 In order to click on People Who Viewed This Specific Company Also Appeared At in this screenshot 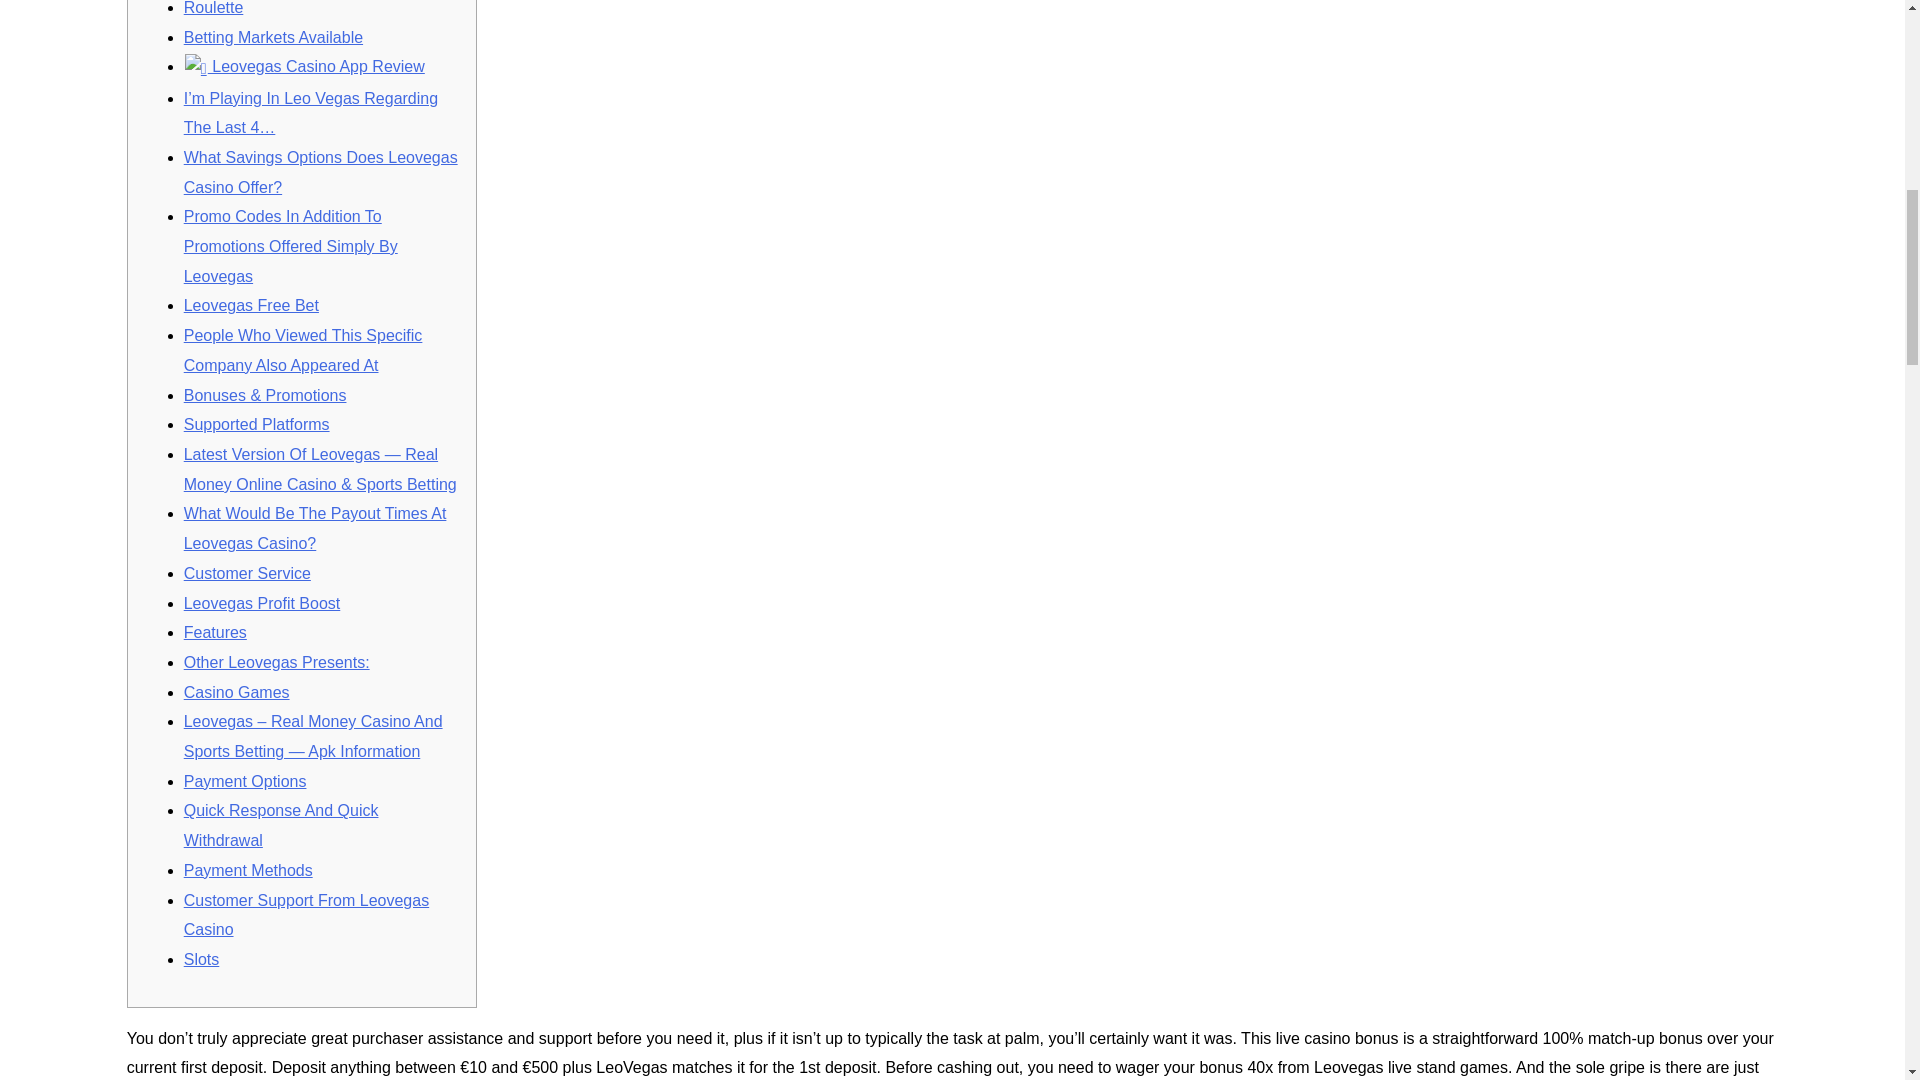, I will do `click(303, 350)`.